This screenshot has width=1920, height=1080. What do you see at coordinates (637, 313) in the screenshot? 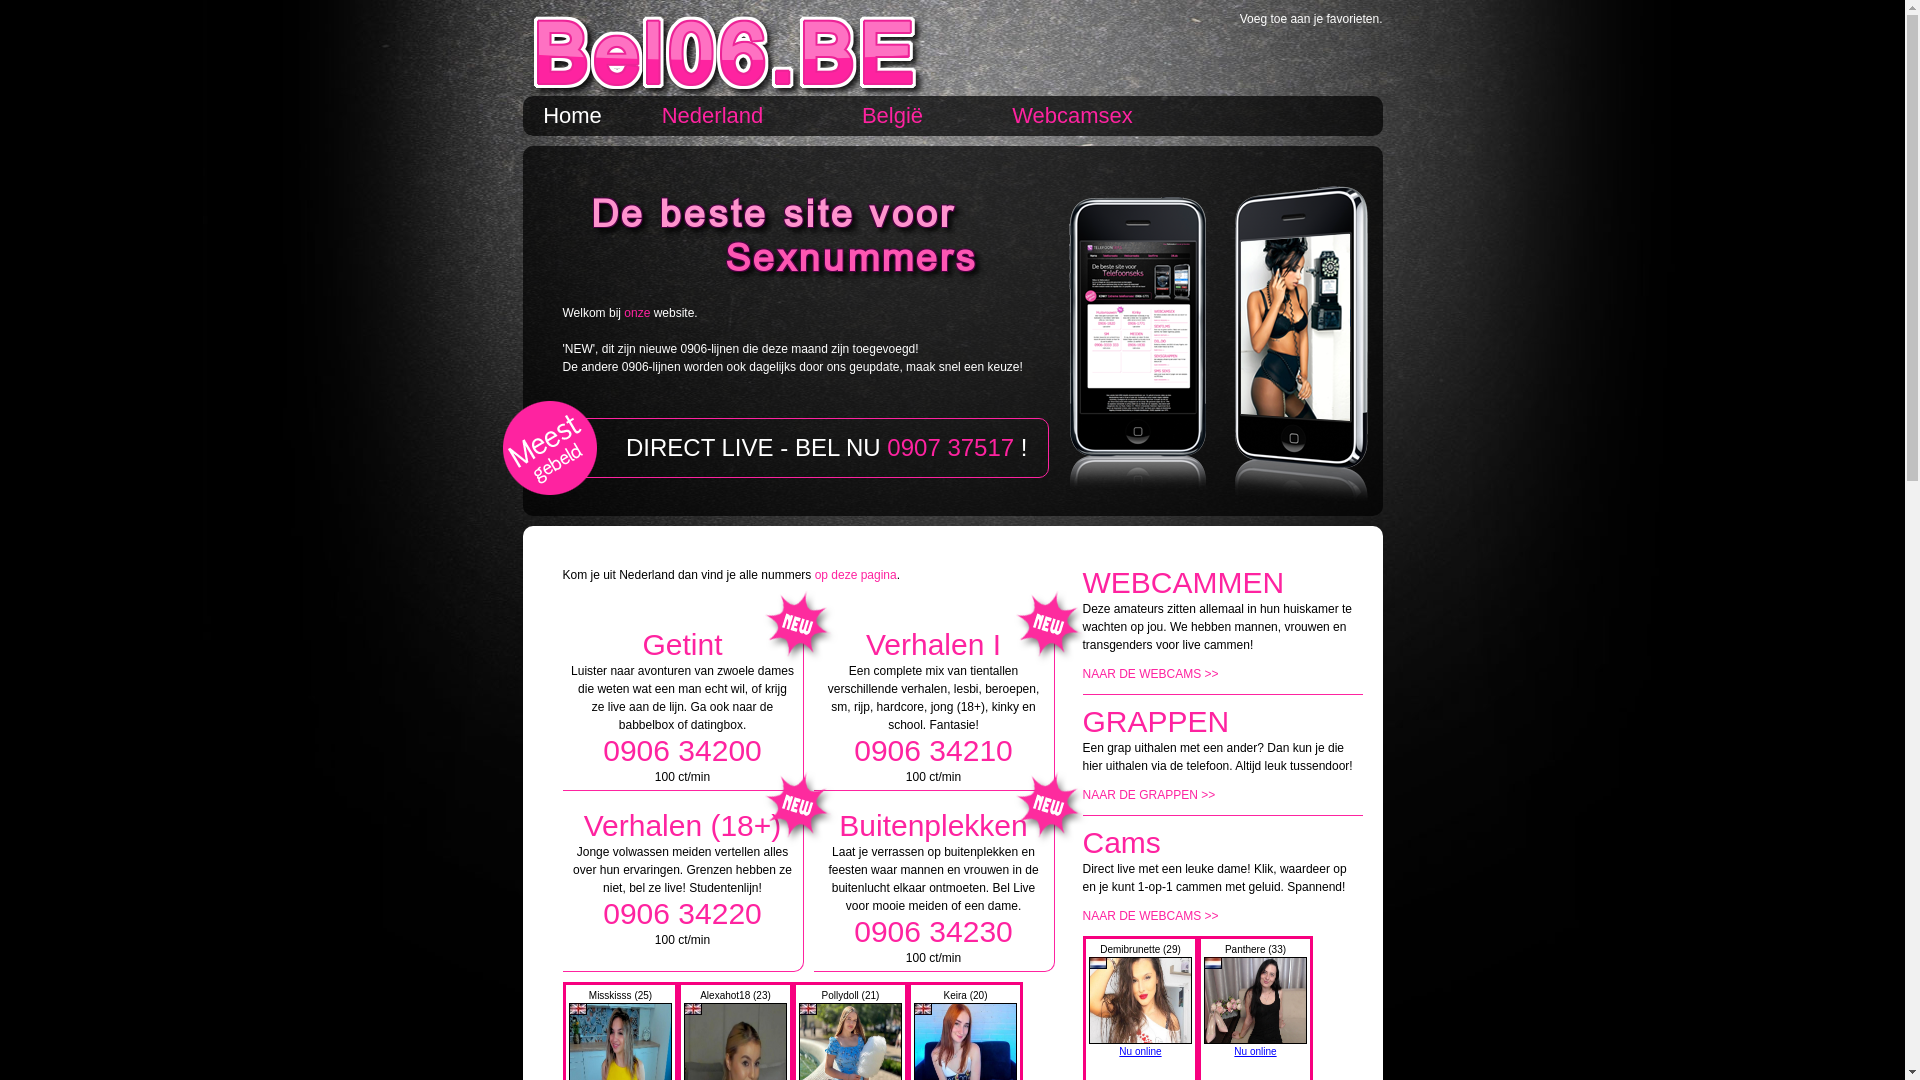
I see `onze` at bounding box center [637, 313].